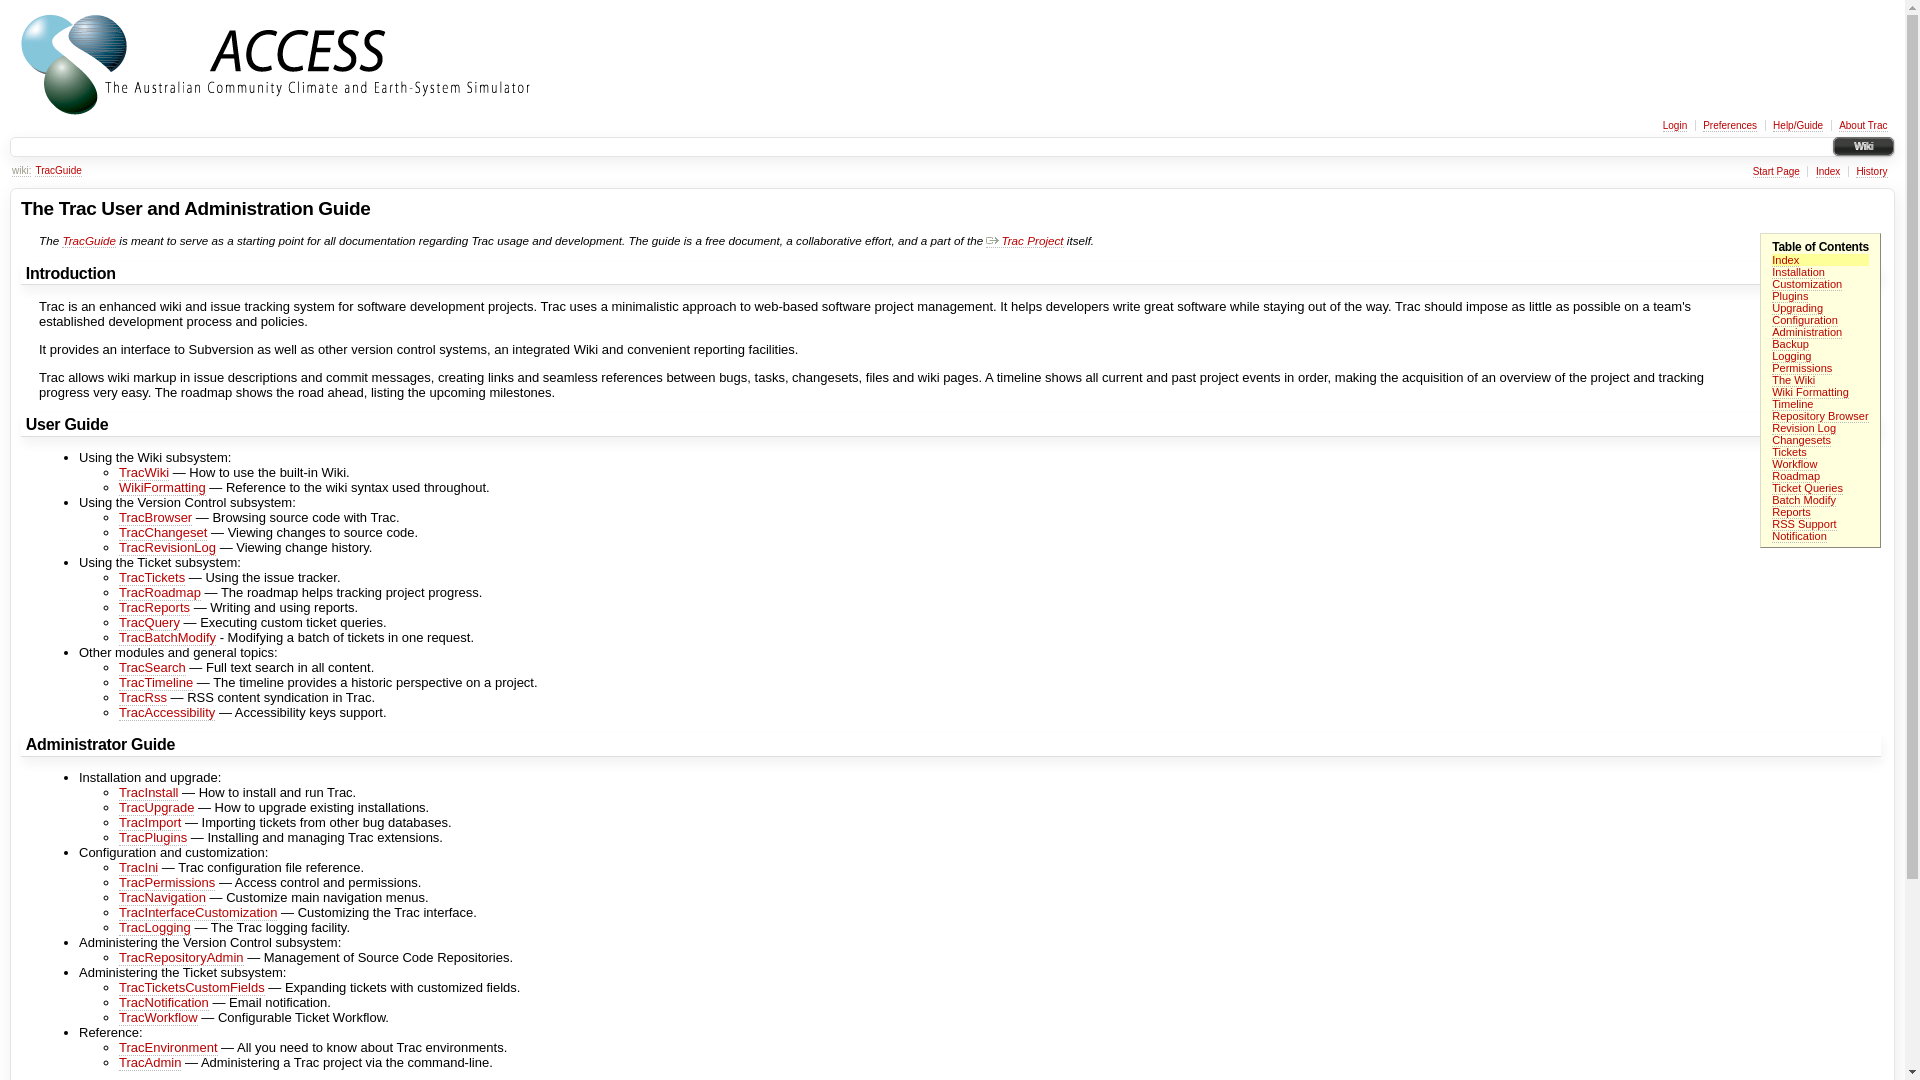  What do you see at coordinates (152, 668) in the screenshot?
I see `TracSearch` at bounding box center [152, 668].